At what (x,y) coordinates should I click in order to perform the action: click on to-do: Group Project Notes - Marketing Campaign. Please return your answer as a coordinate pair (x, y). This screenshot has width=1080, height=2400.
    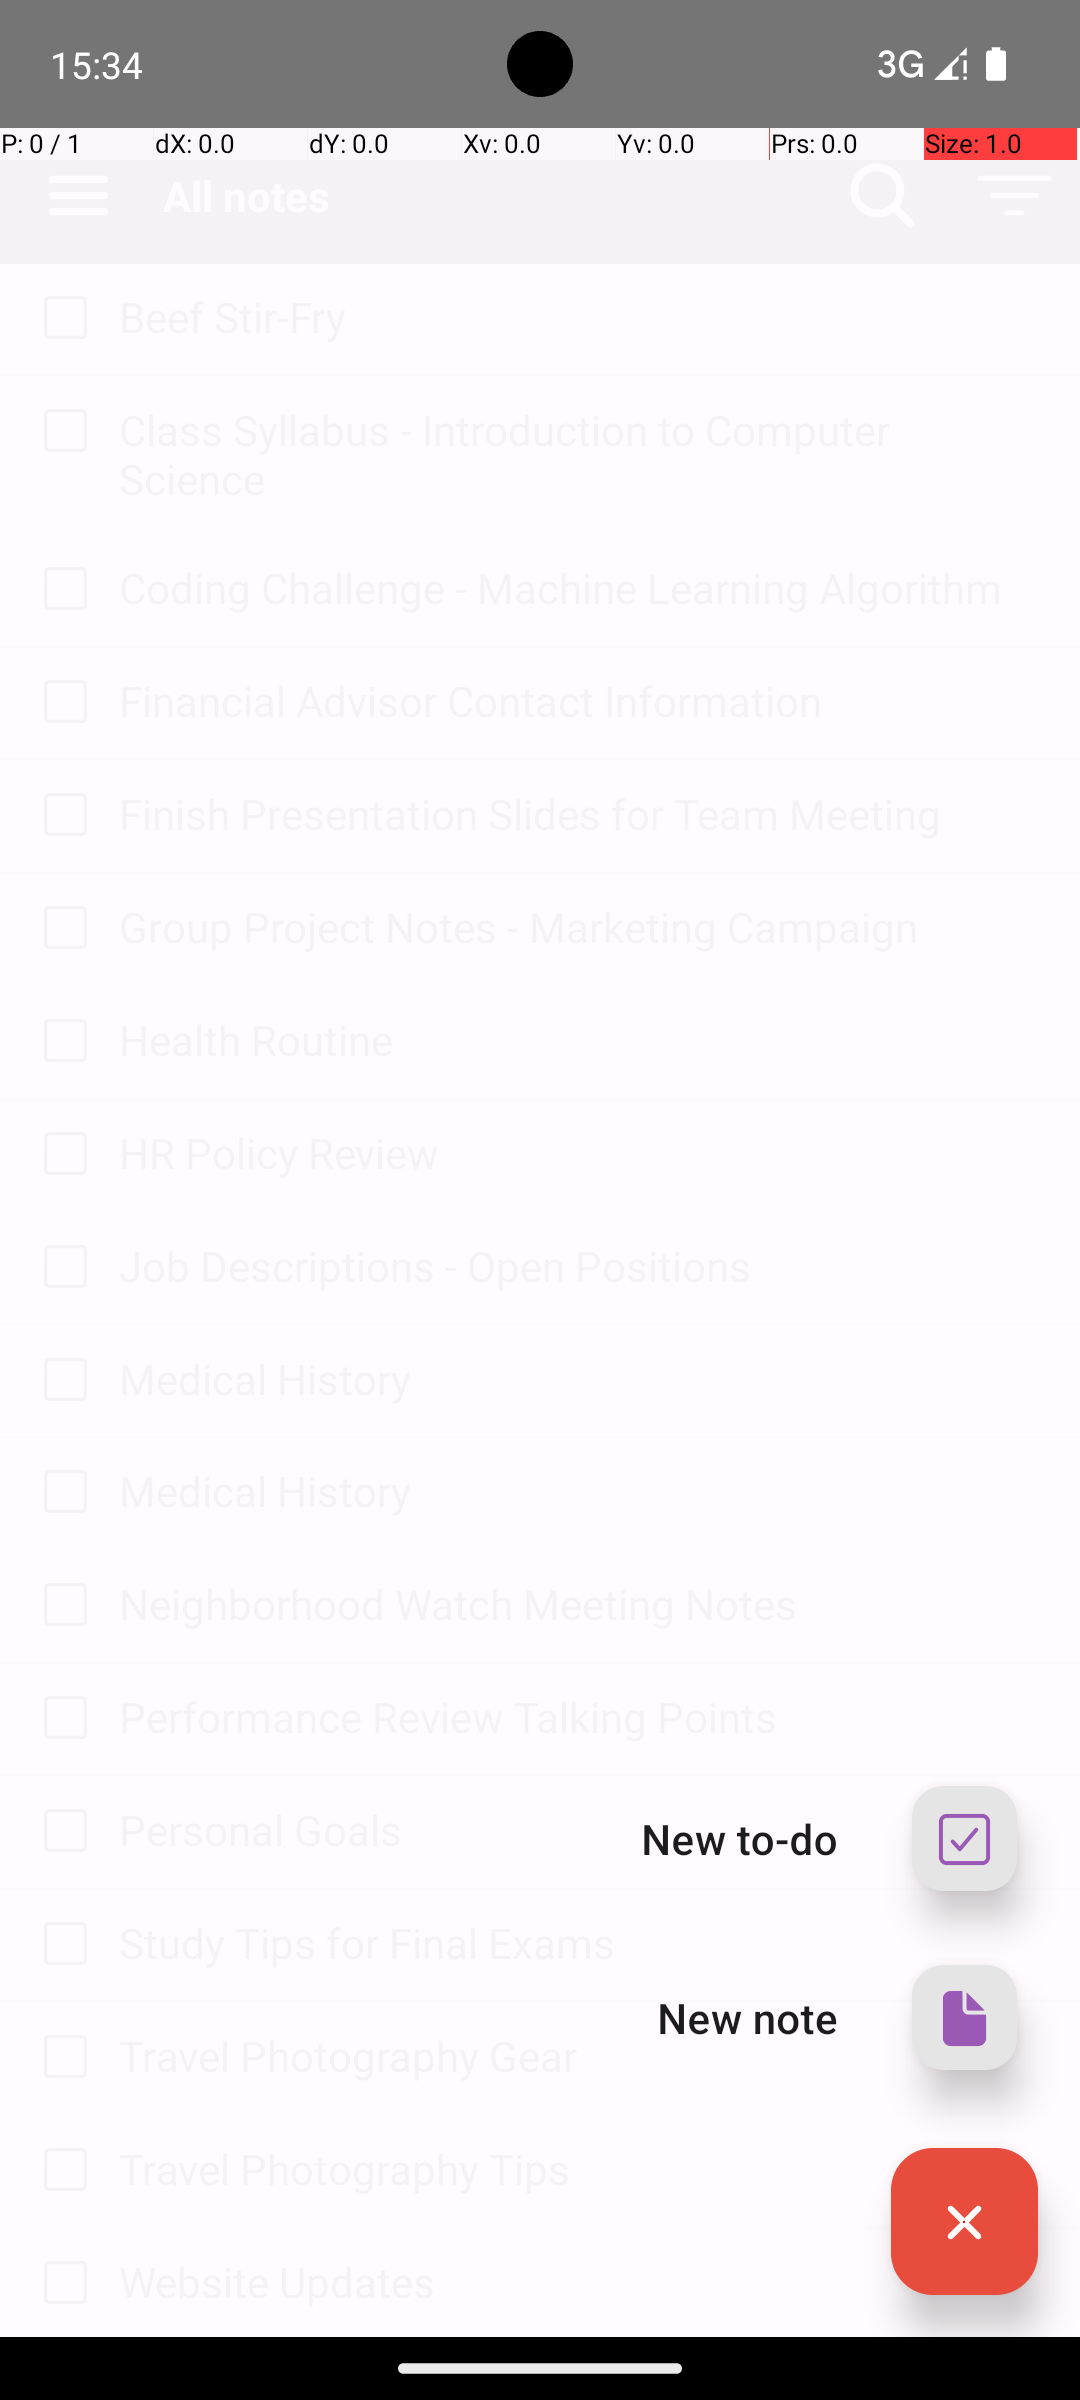
    Looking at the image, I should click on (60, 928).